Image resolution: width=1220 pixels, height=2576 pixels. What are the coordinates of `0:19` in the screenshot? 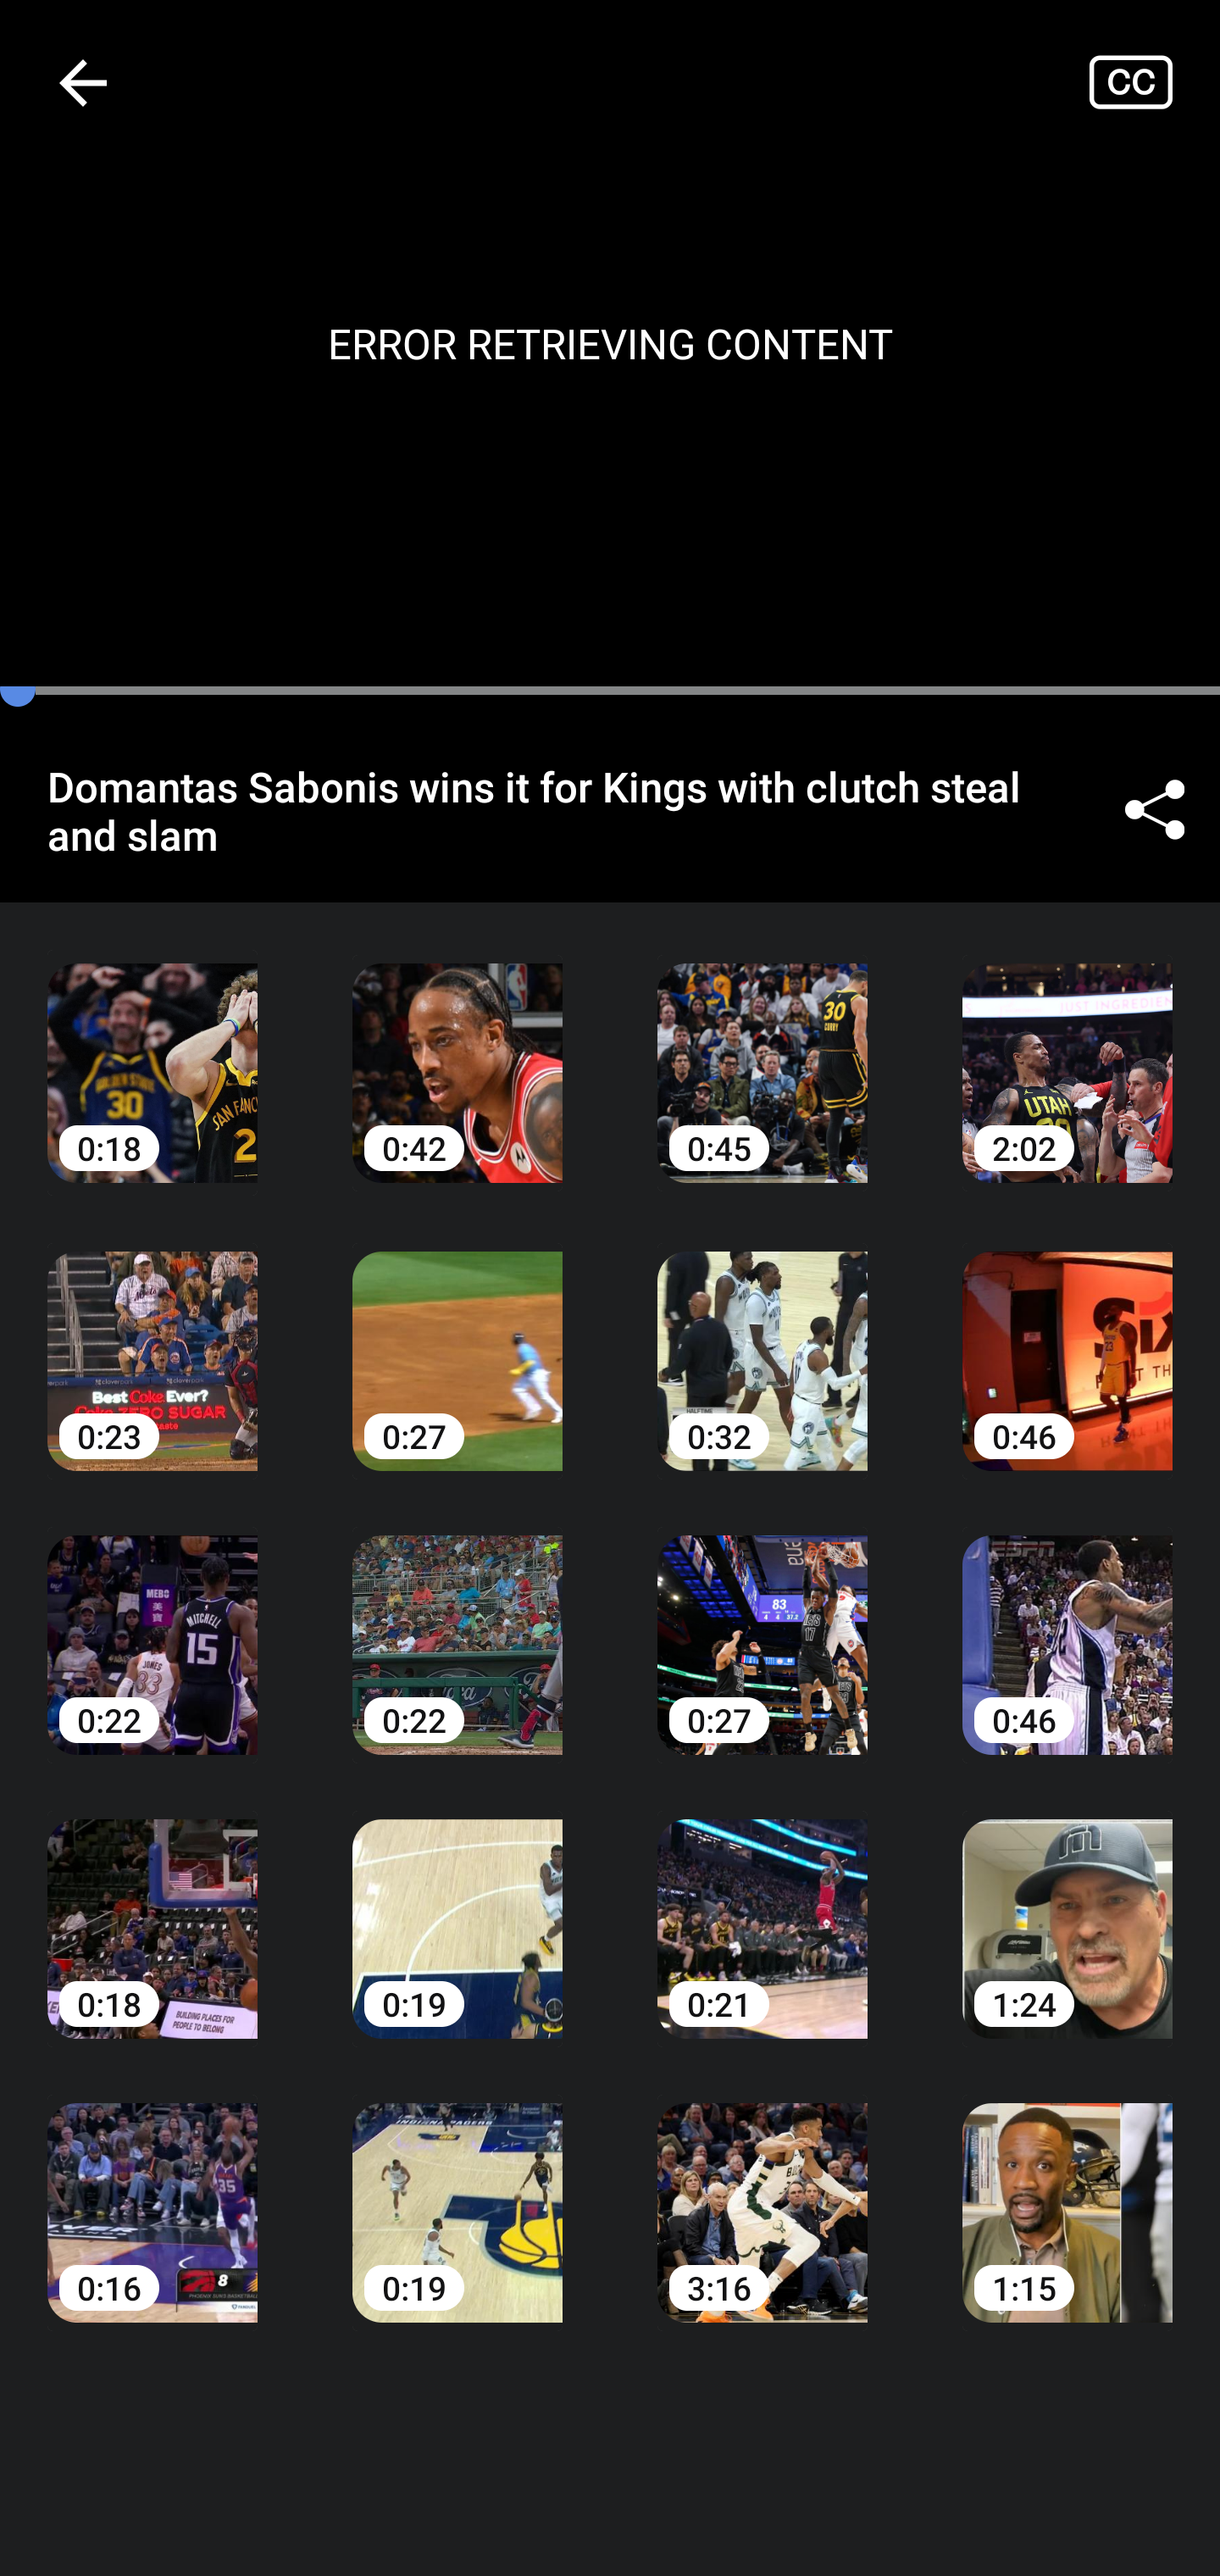 It's located at (457, 2190).